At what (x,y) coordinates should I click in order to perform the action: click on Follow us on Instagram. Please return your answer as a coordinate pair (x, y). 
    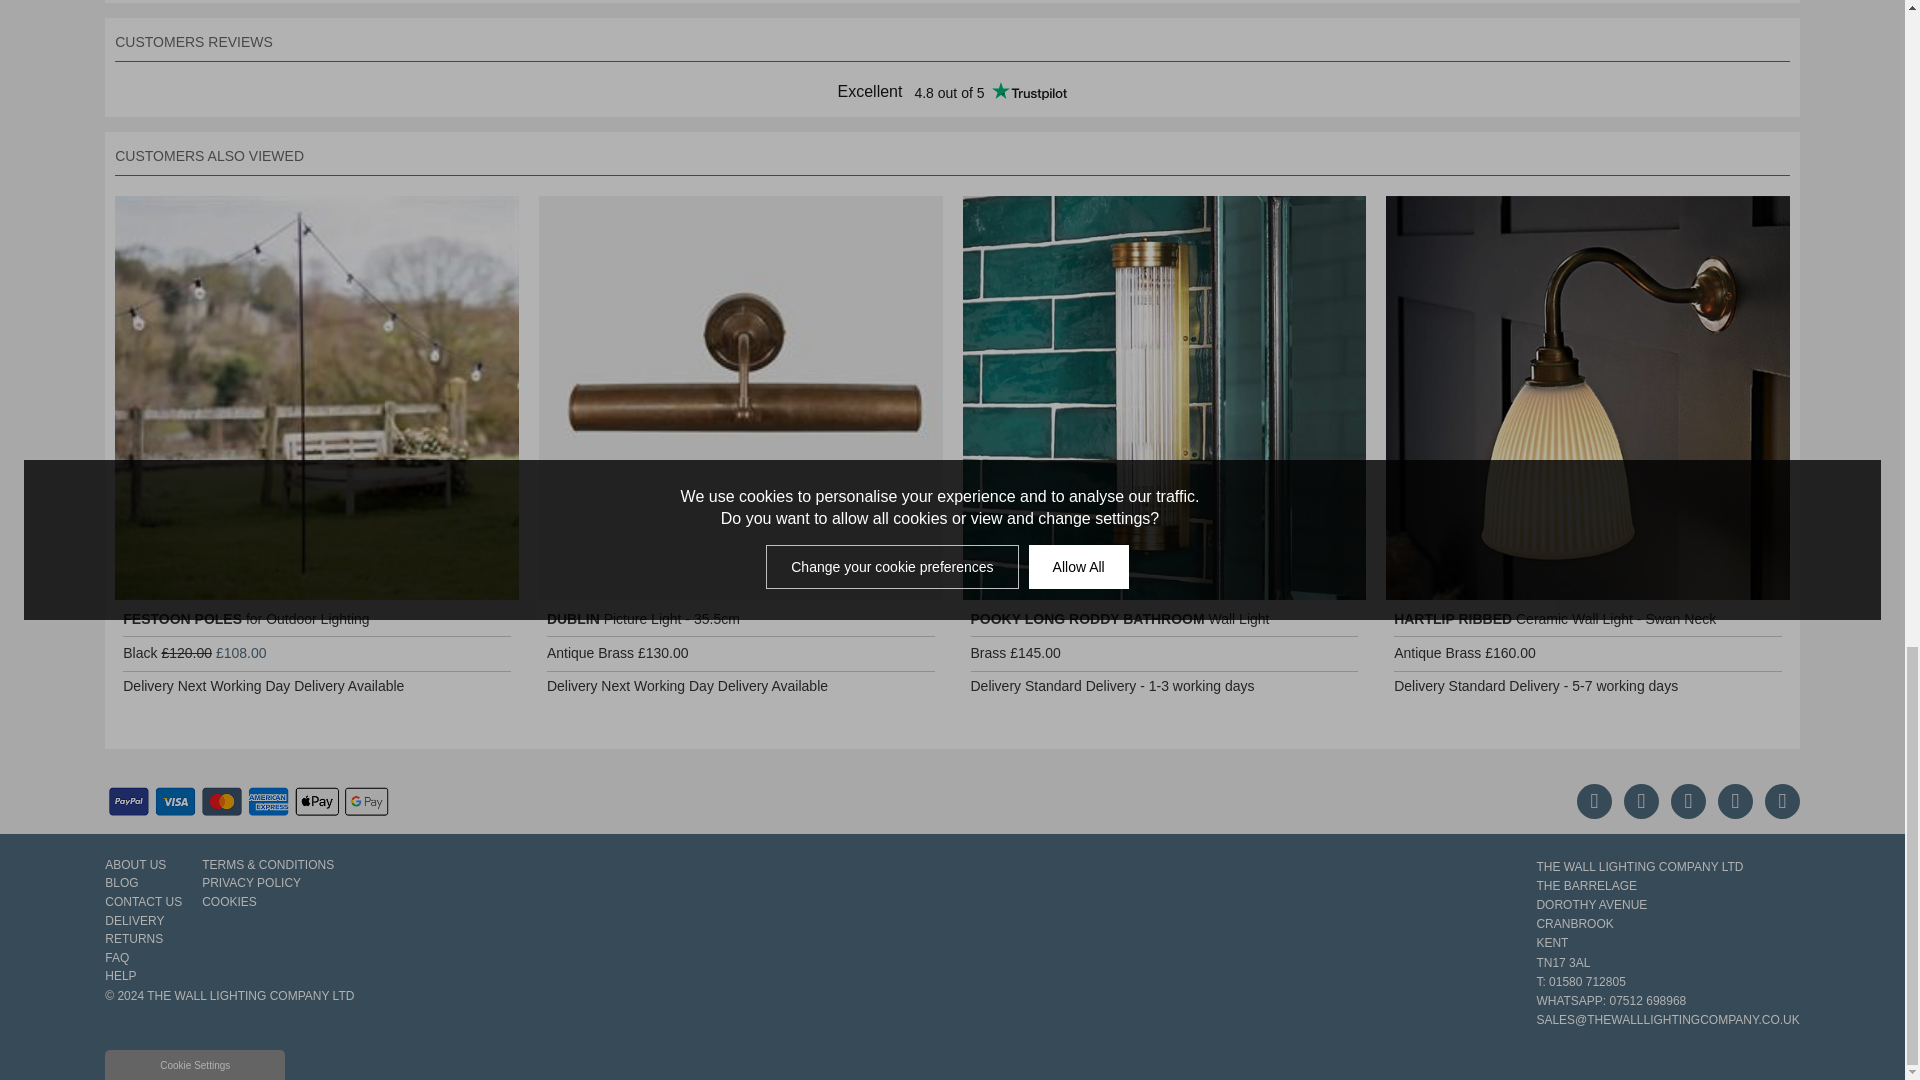
    Looking at the image, I should click on (1735, 801).